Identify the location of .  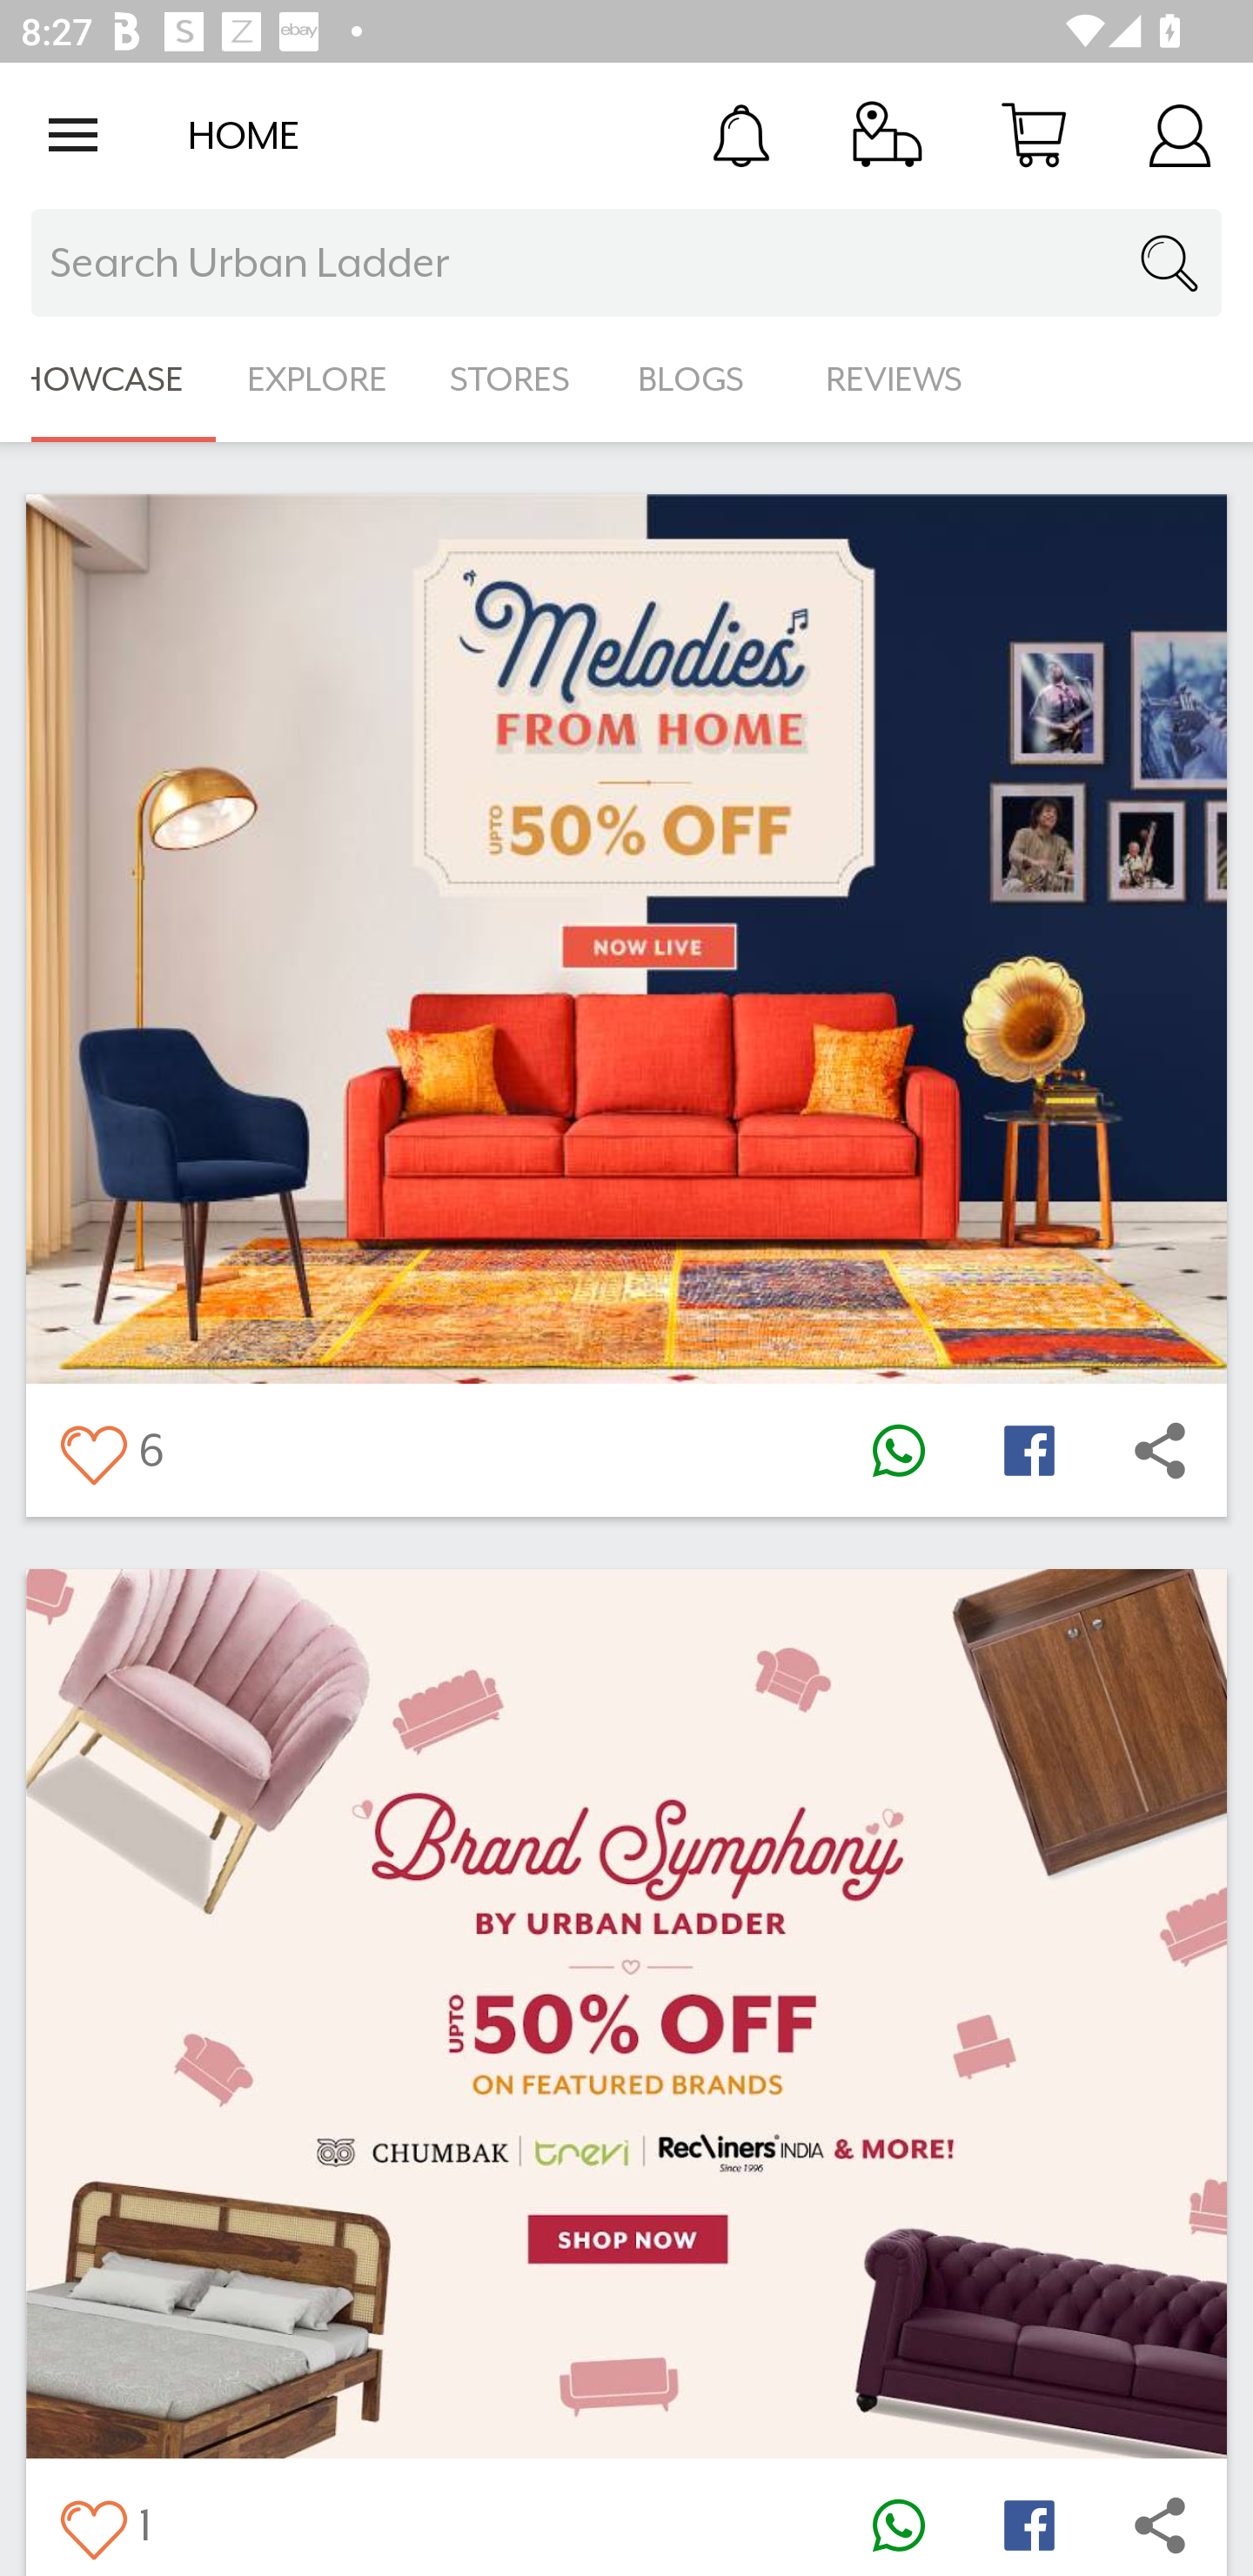
(92, 1450).